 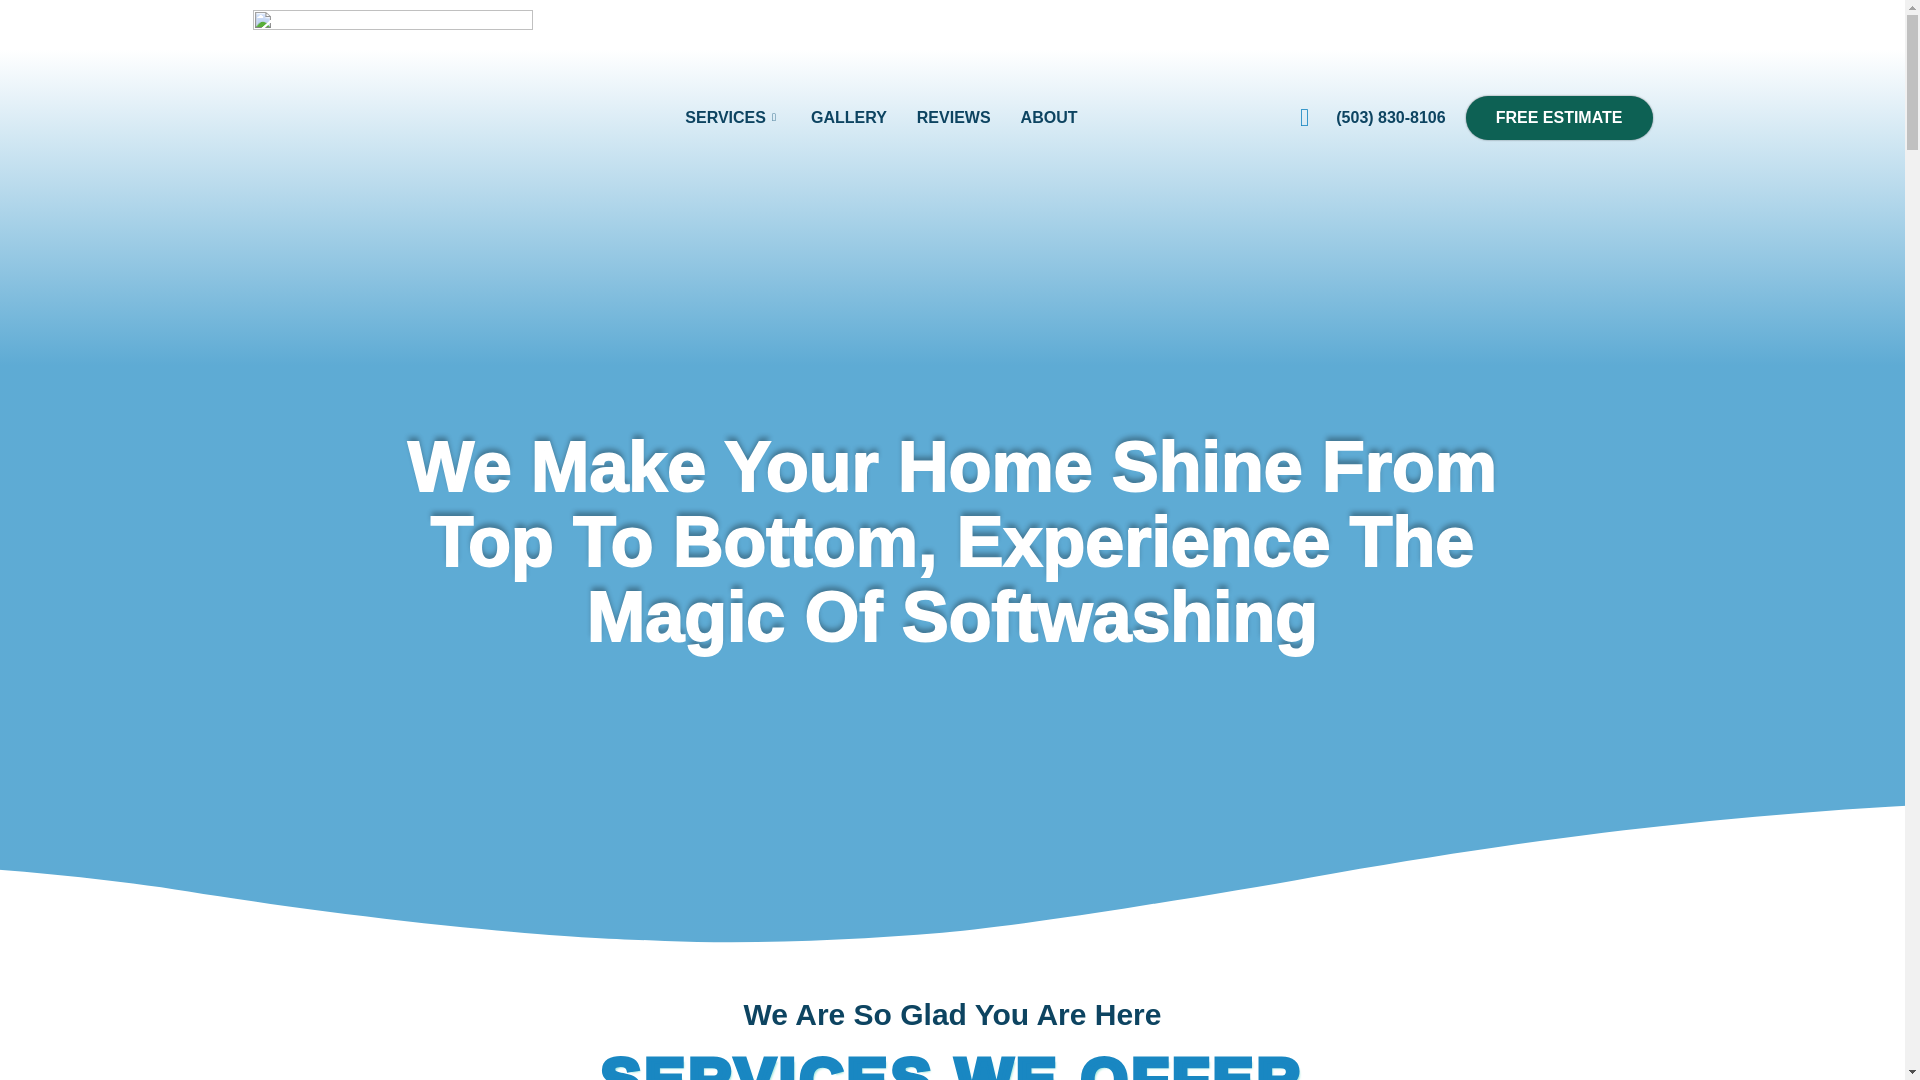 I want to click on GALLERY, so click(x=849, y=118).